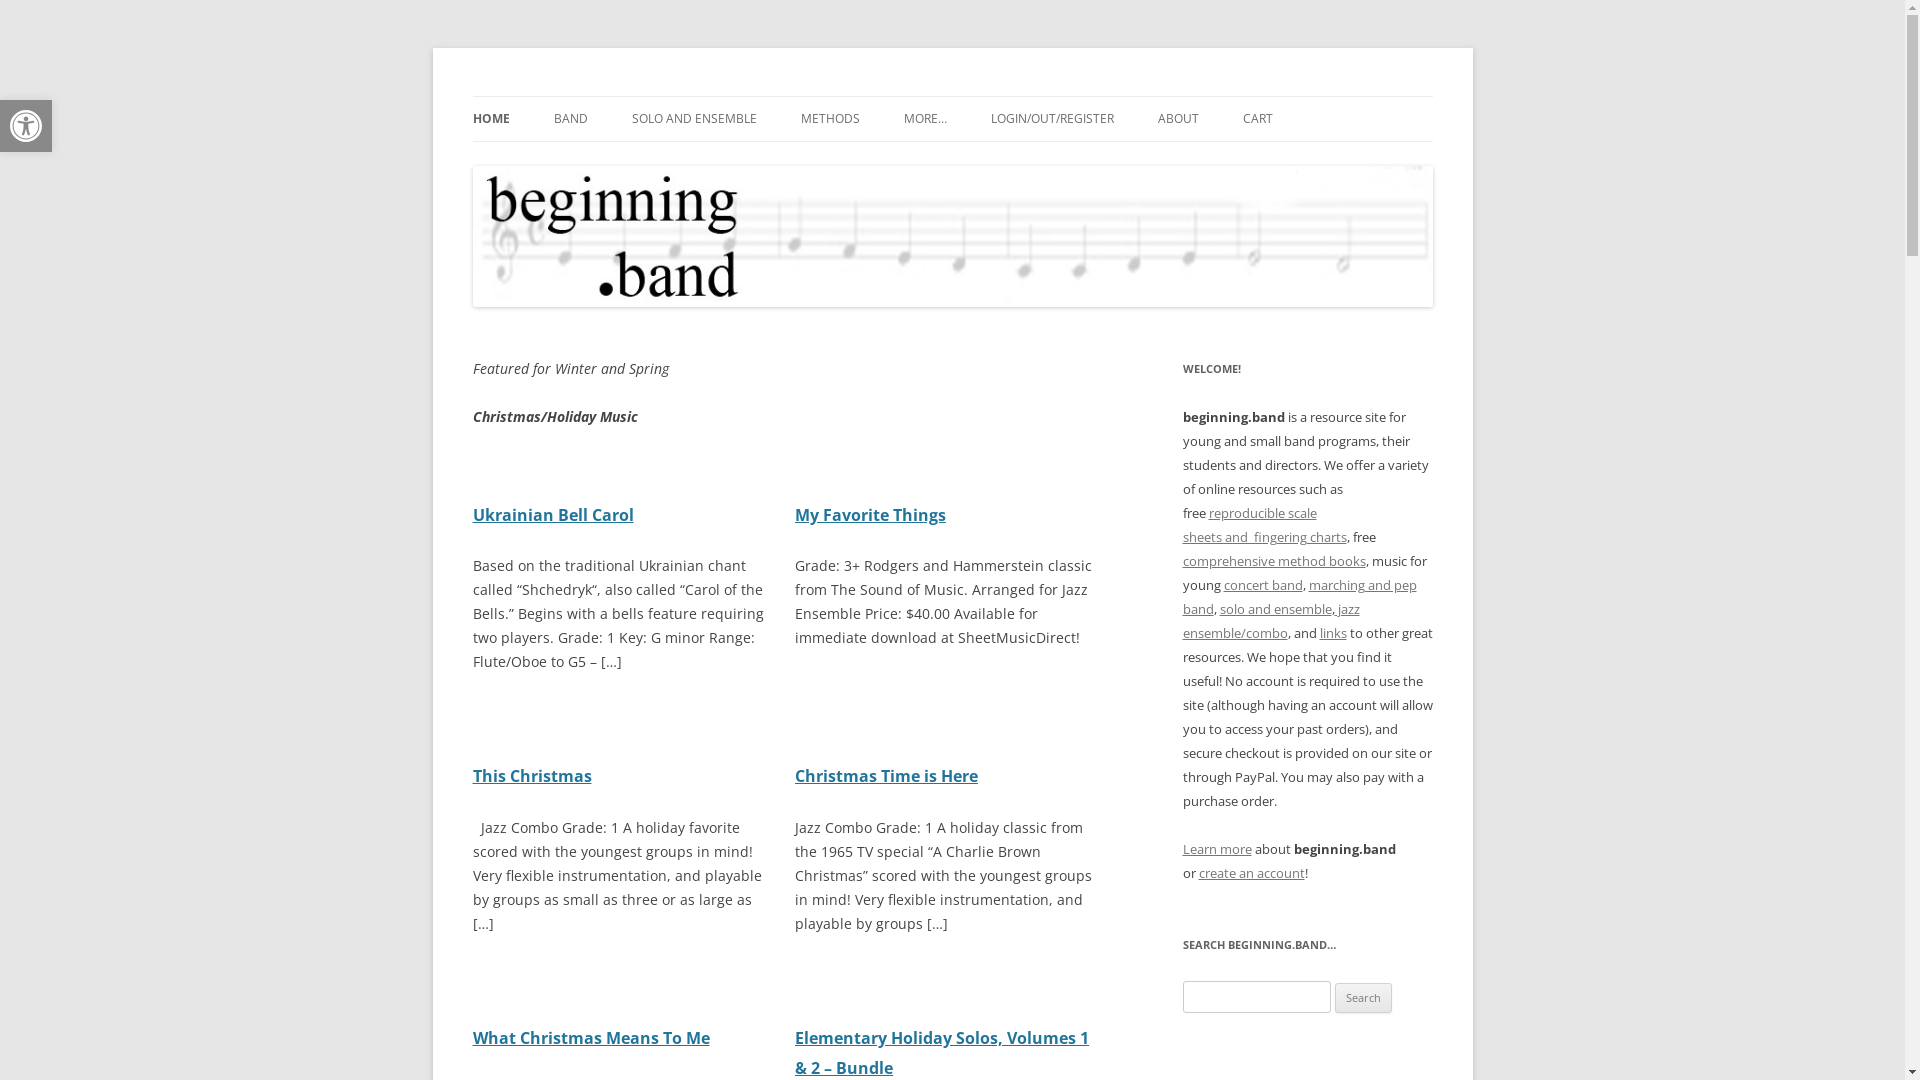 The height and width of the screenshot is (1080, 1920). I want to click on BAND, so click(571, 119).